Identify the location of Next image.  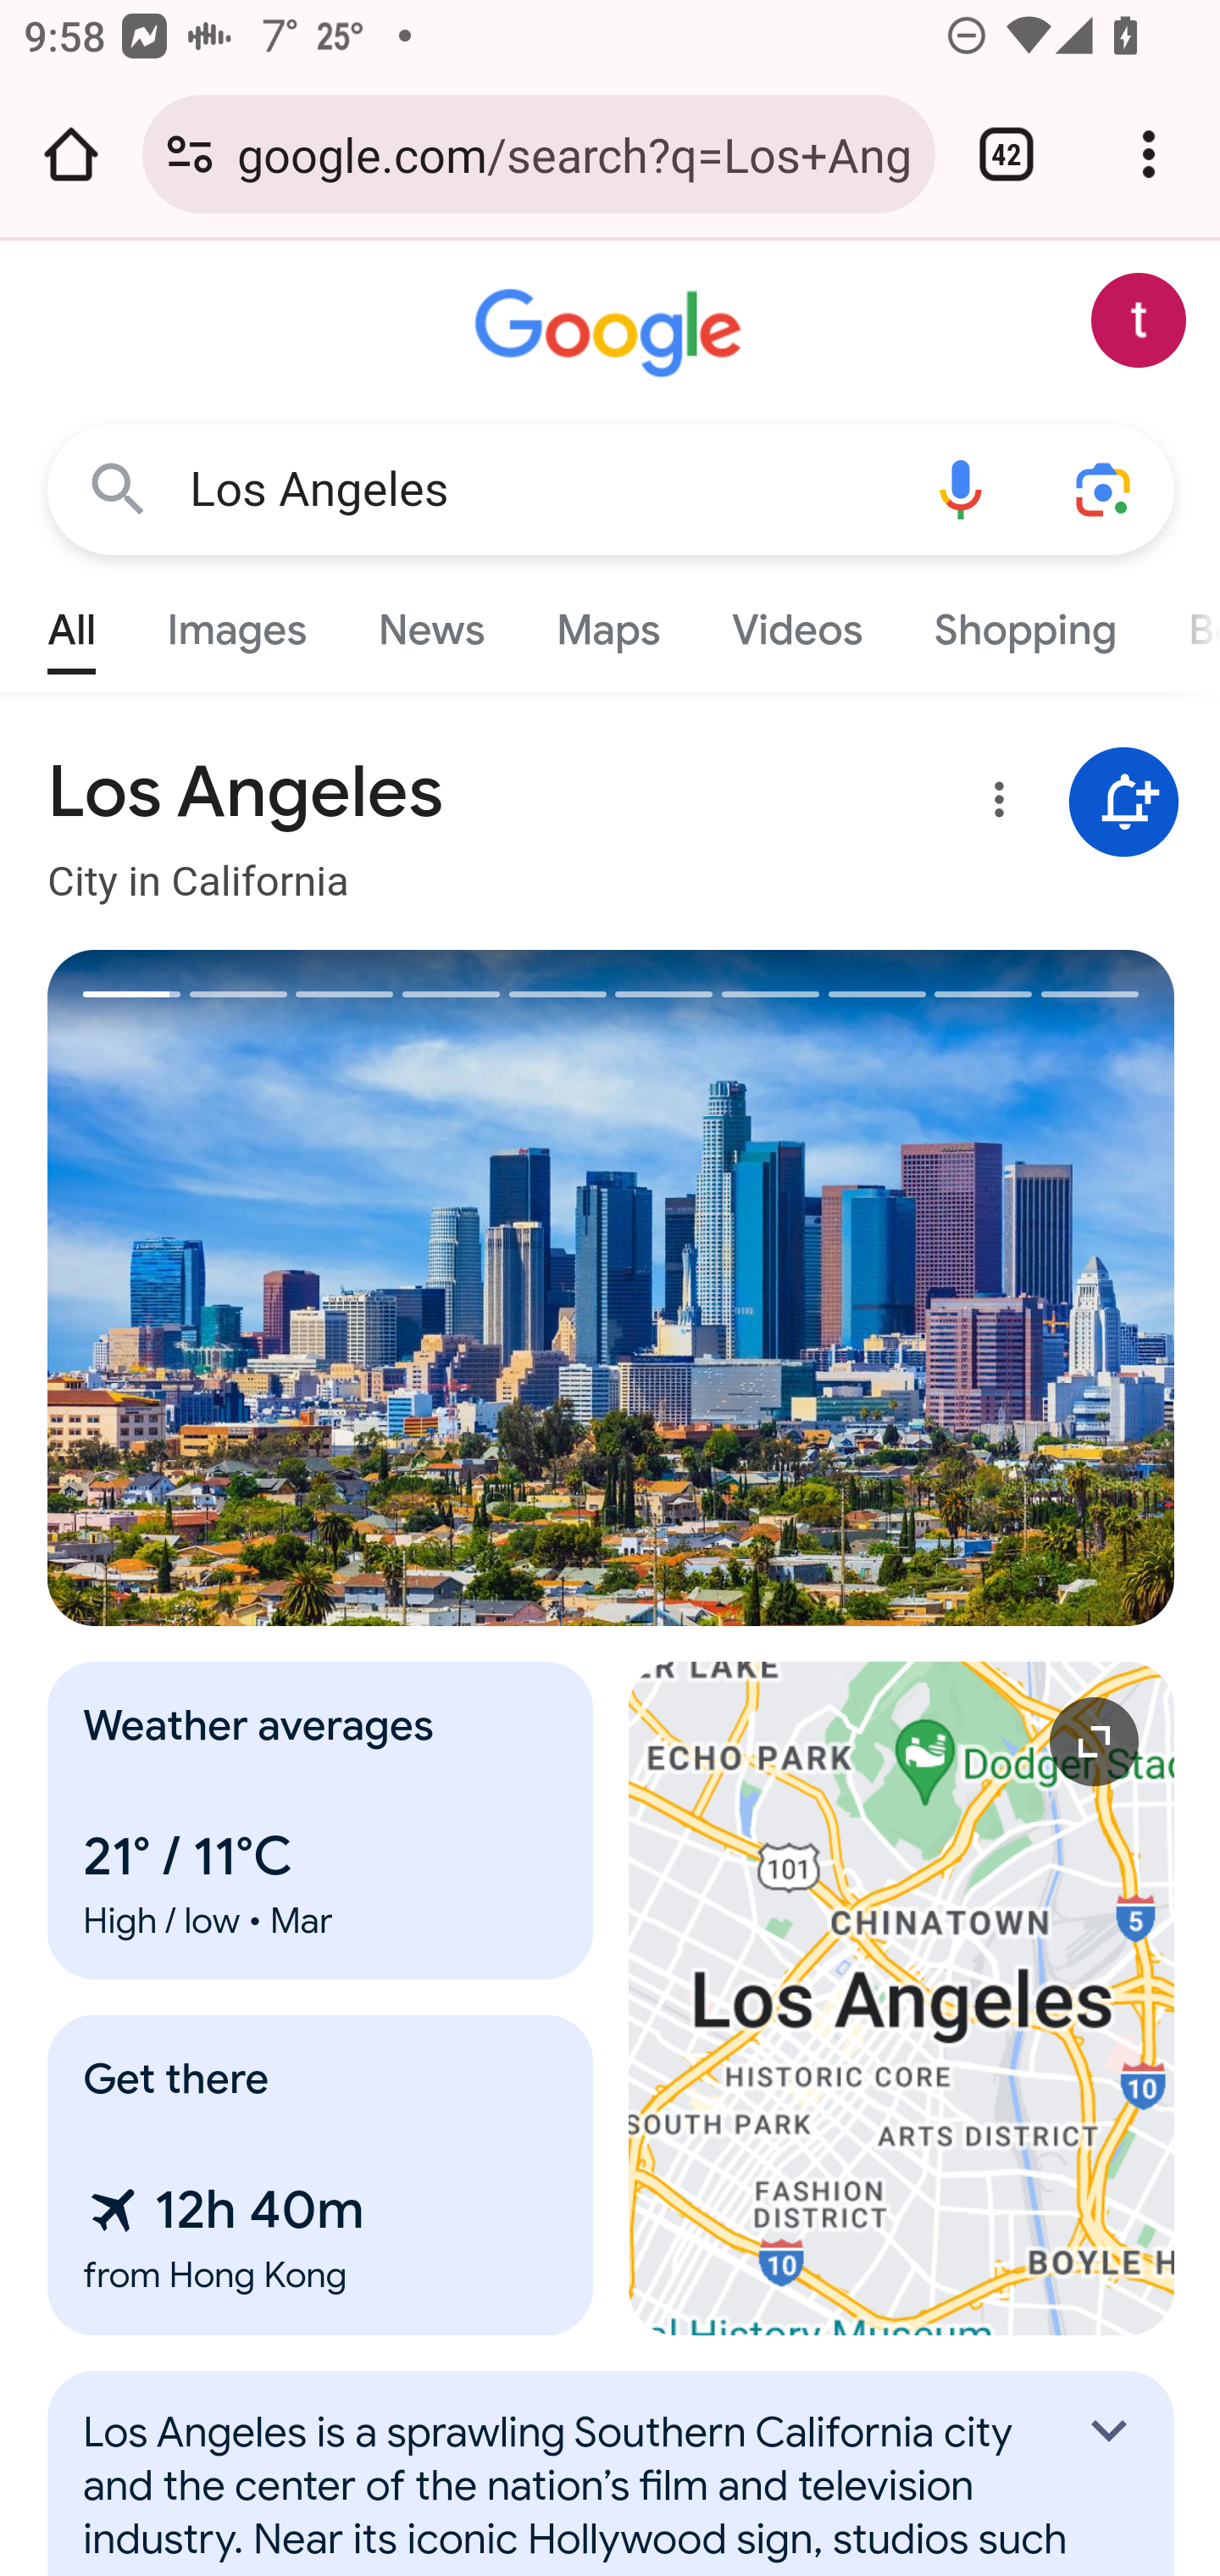
(894, 1288).